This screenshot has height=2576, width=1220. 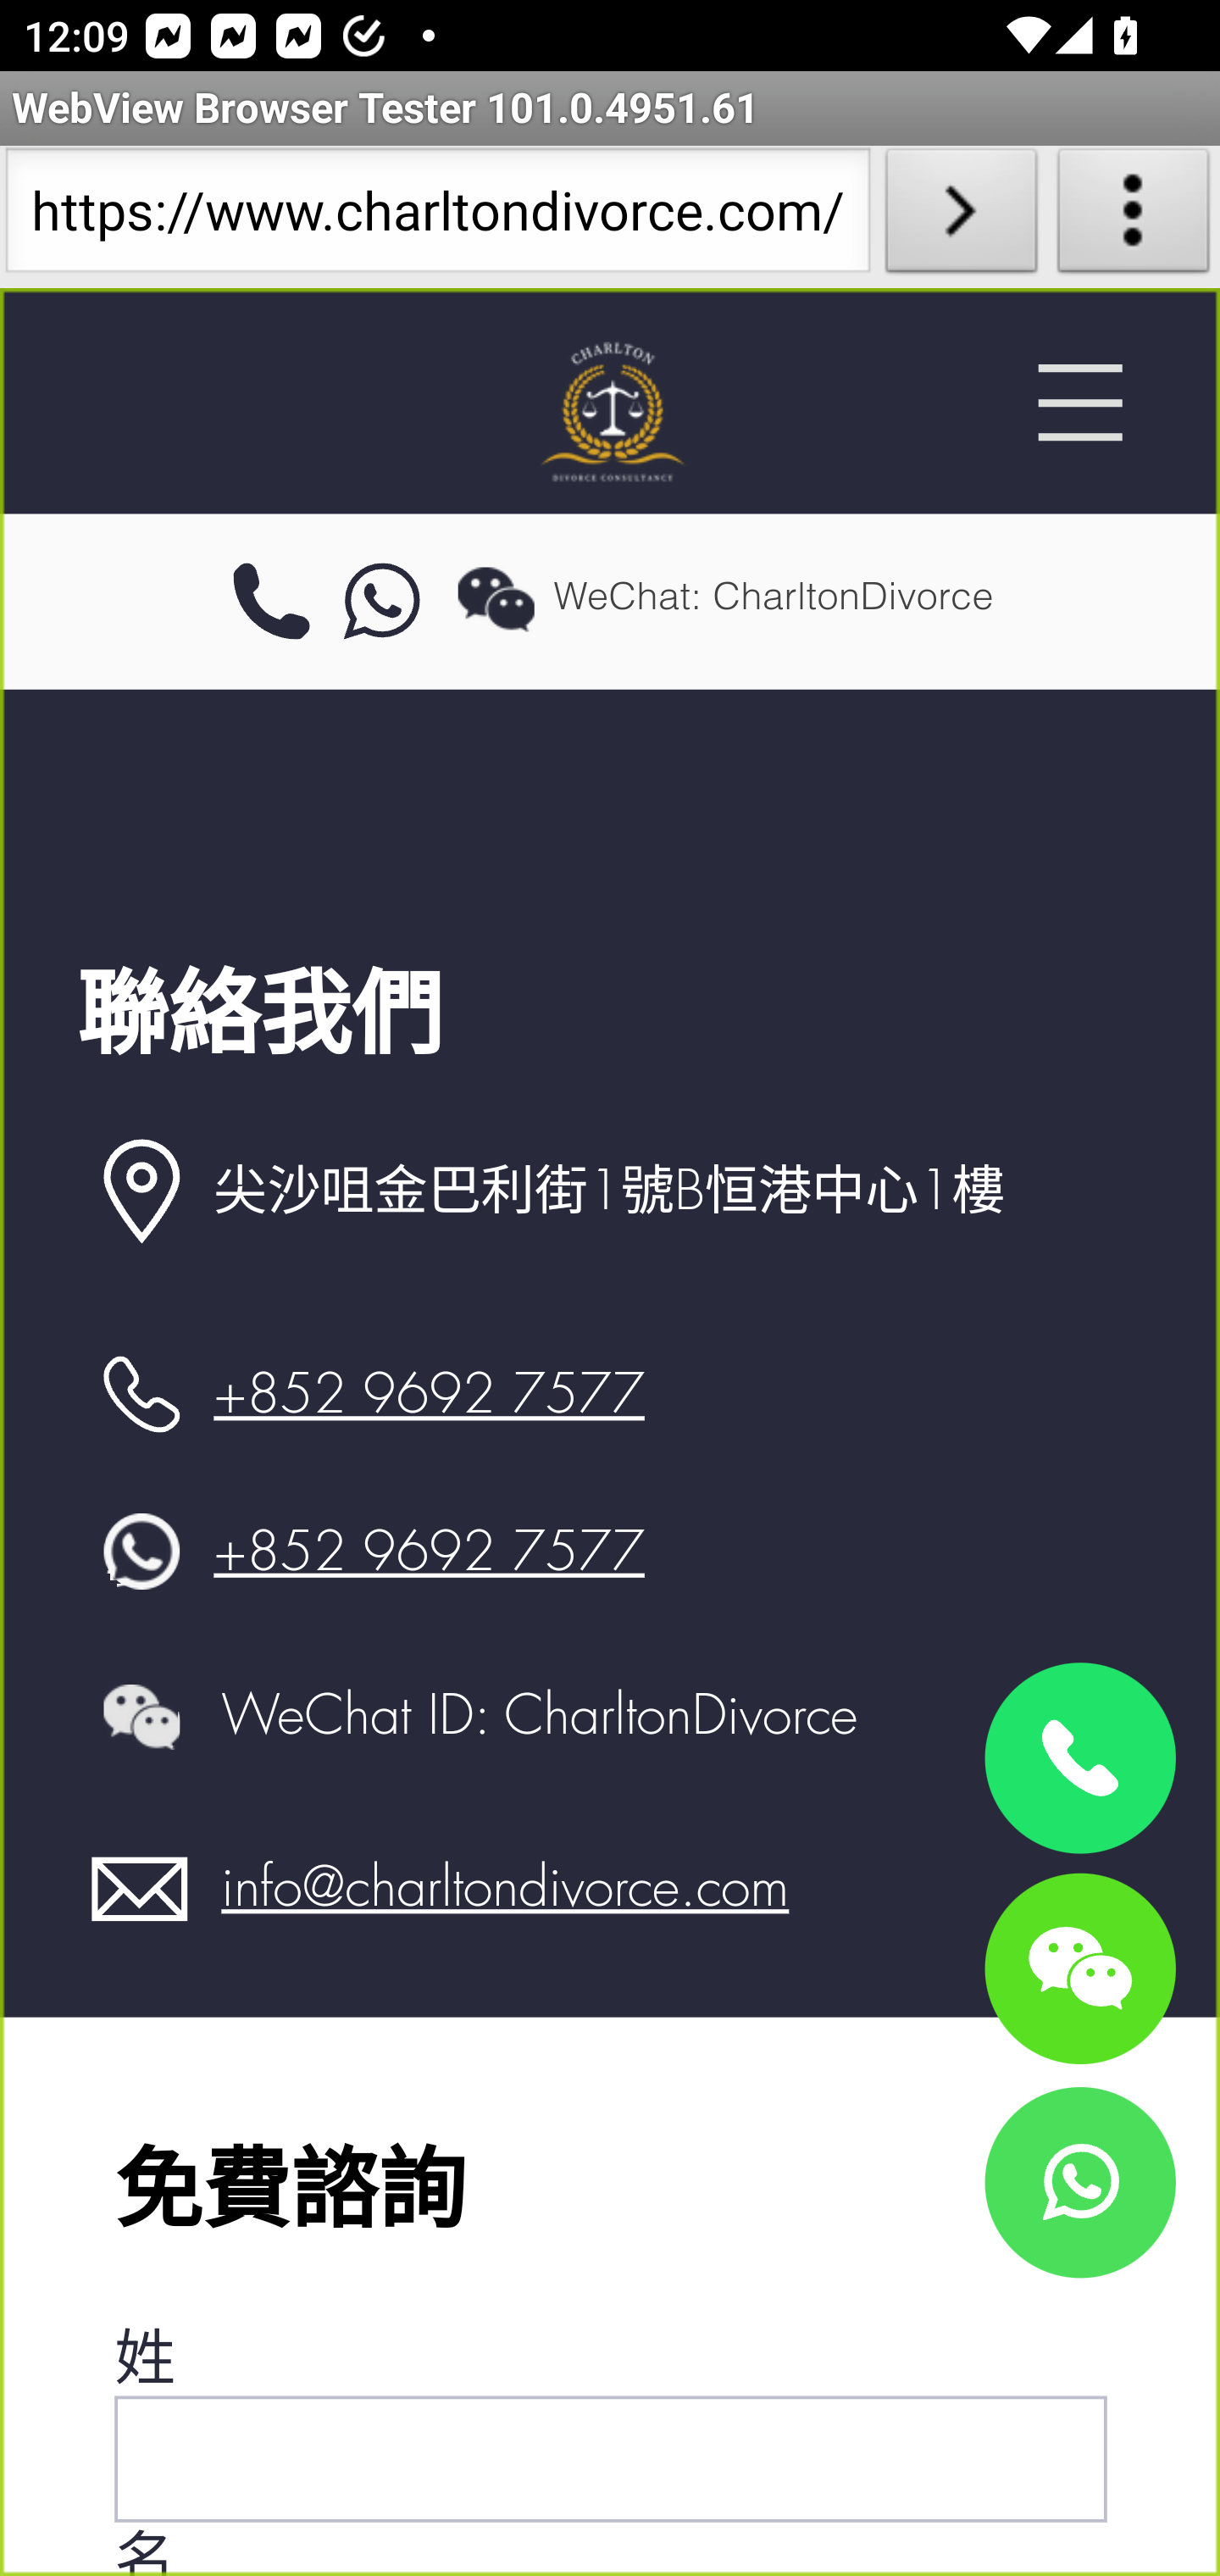 What do you see at coordinates (1079, 2181) in the screenshot?
I see `WhatsApp` at bounding box center [1079, 2181].